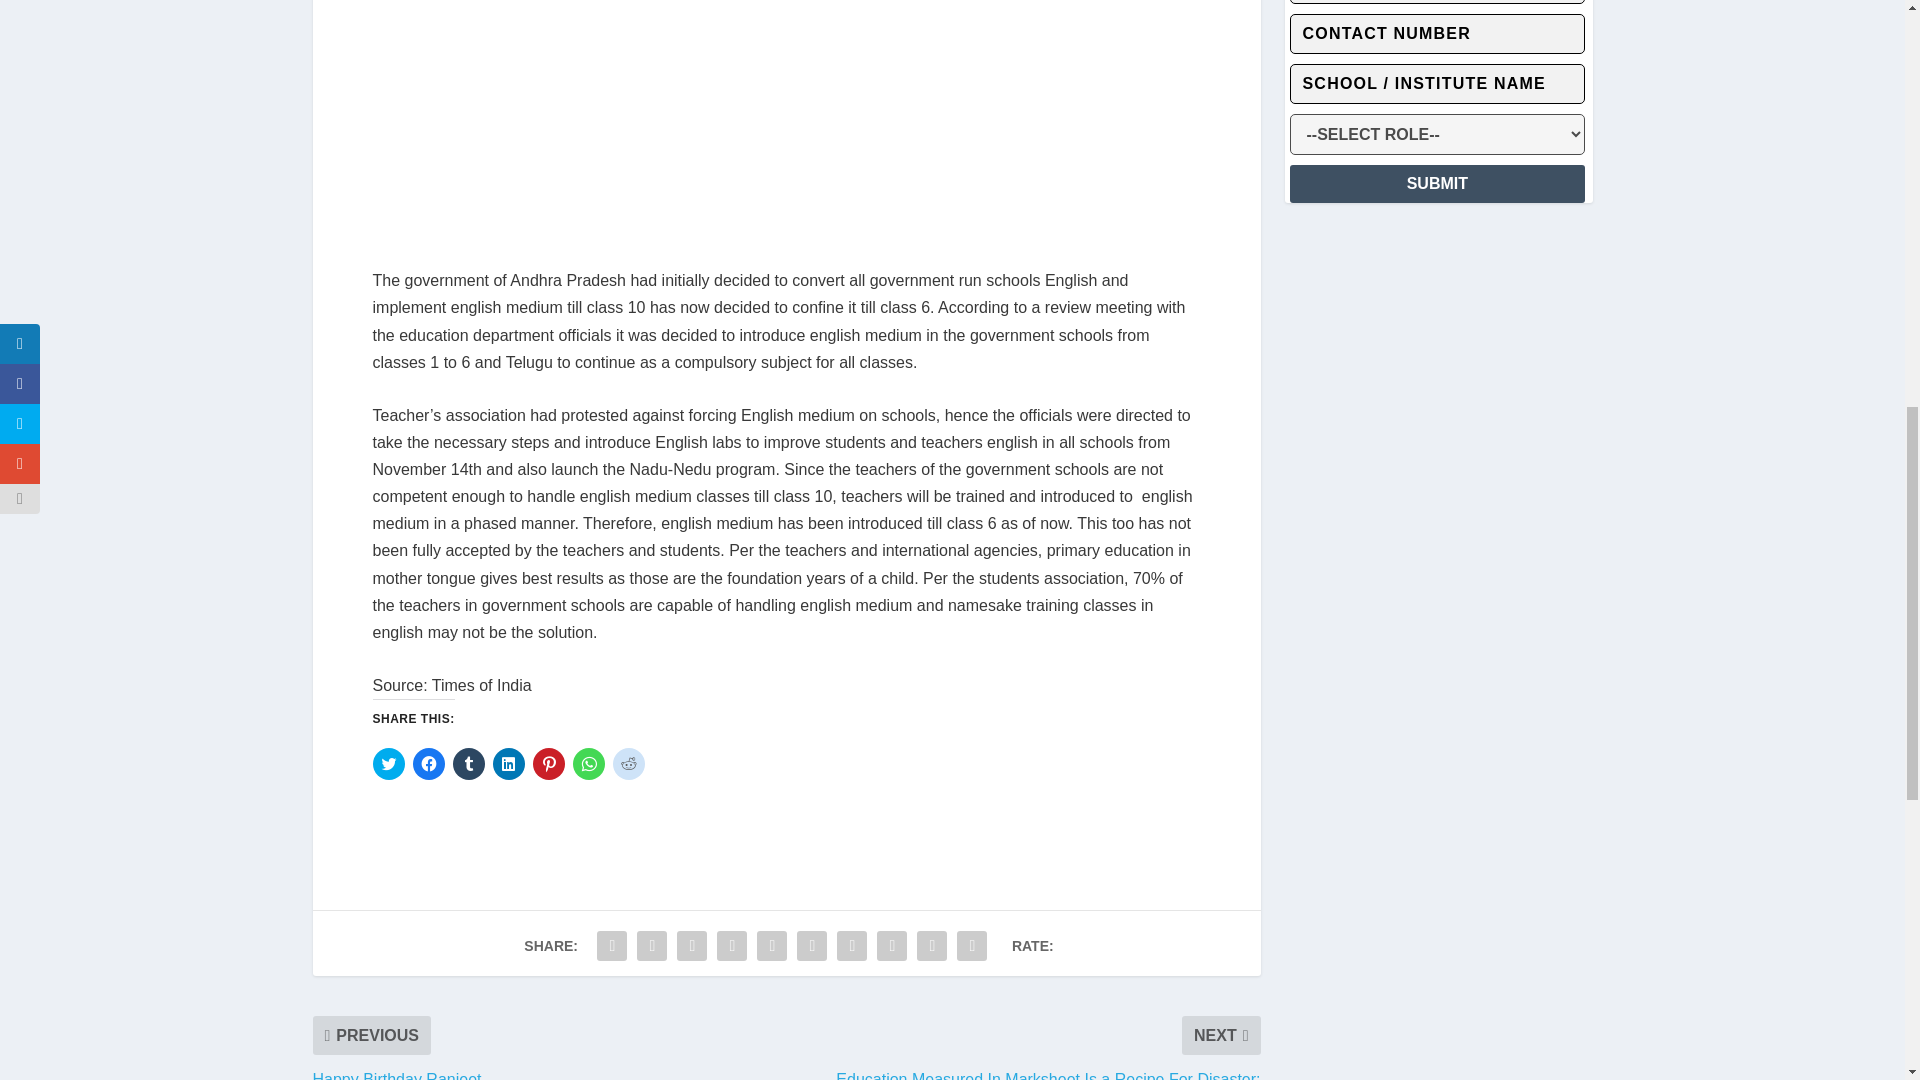 This screenshot has height=1080, width=1920. I want to click on Click to share on Pinterest, so click(548, 764).